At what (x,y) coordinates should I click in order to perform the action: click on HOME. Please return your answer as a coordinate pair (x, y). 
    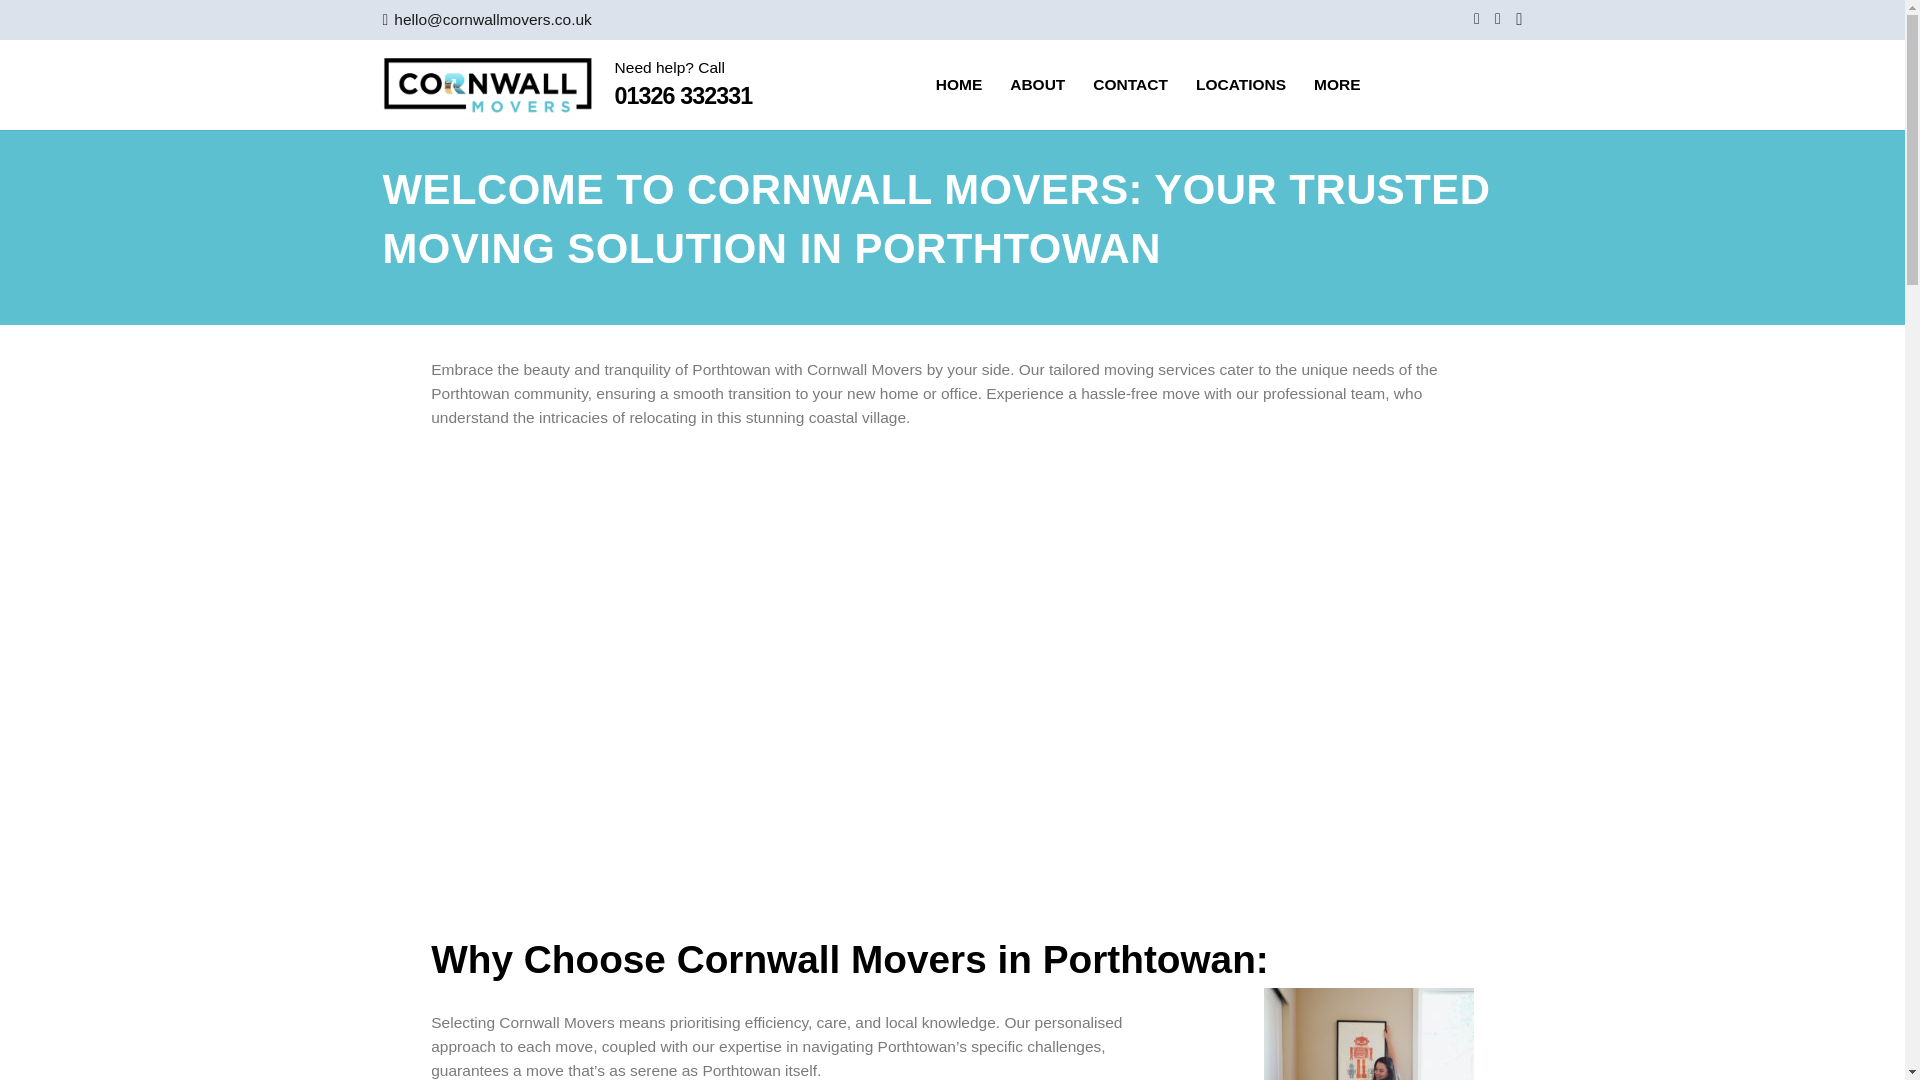
    Looking at the image, I should click on (958, 85).